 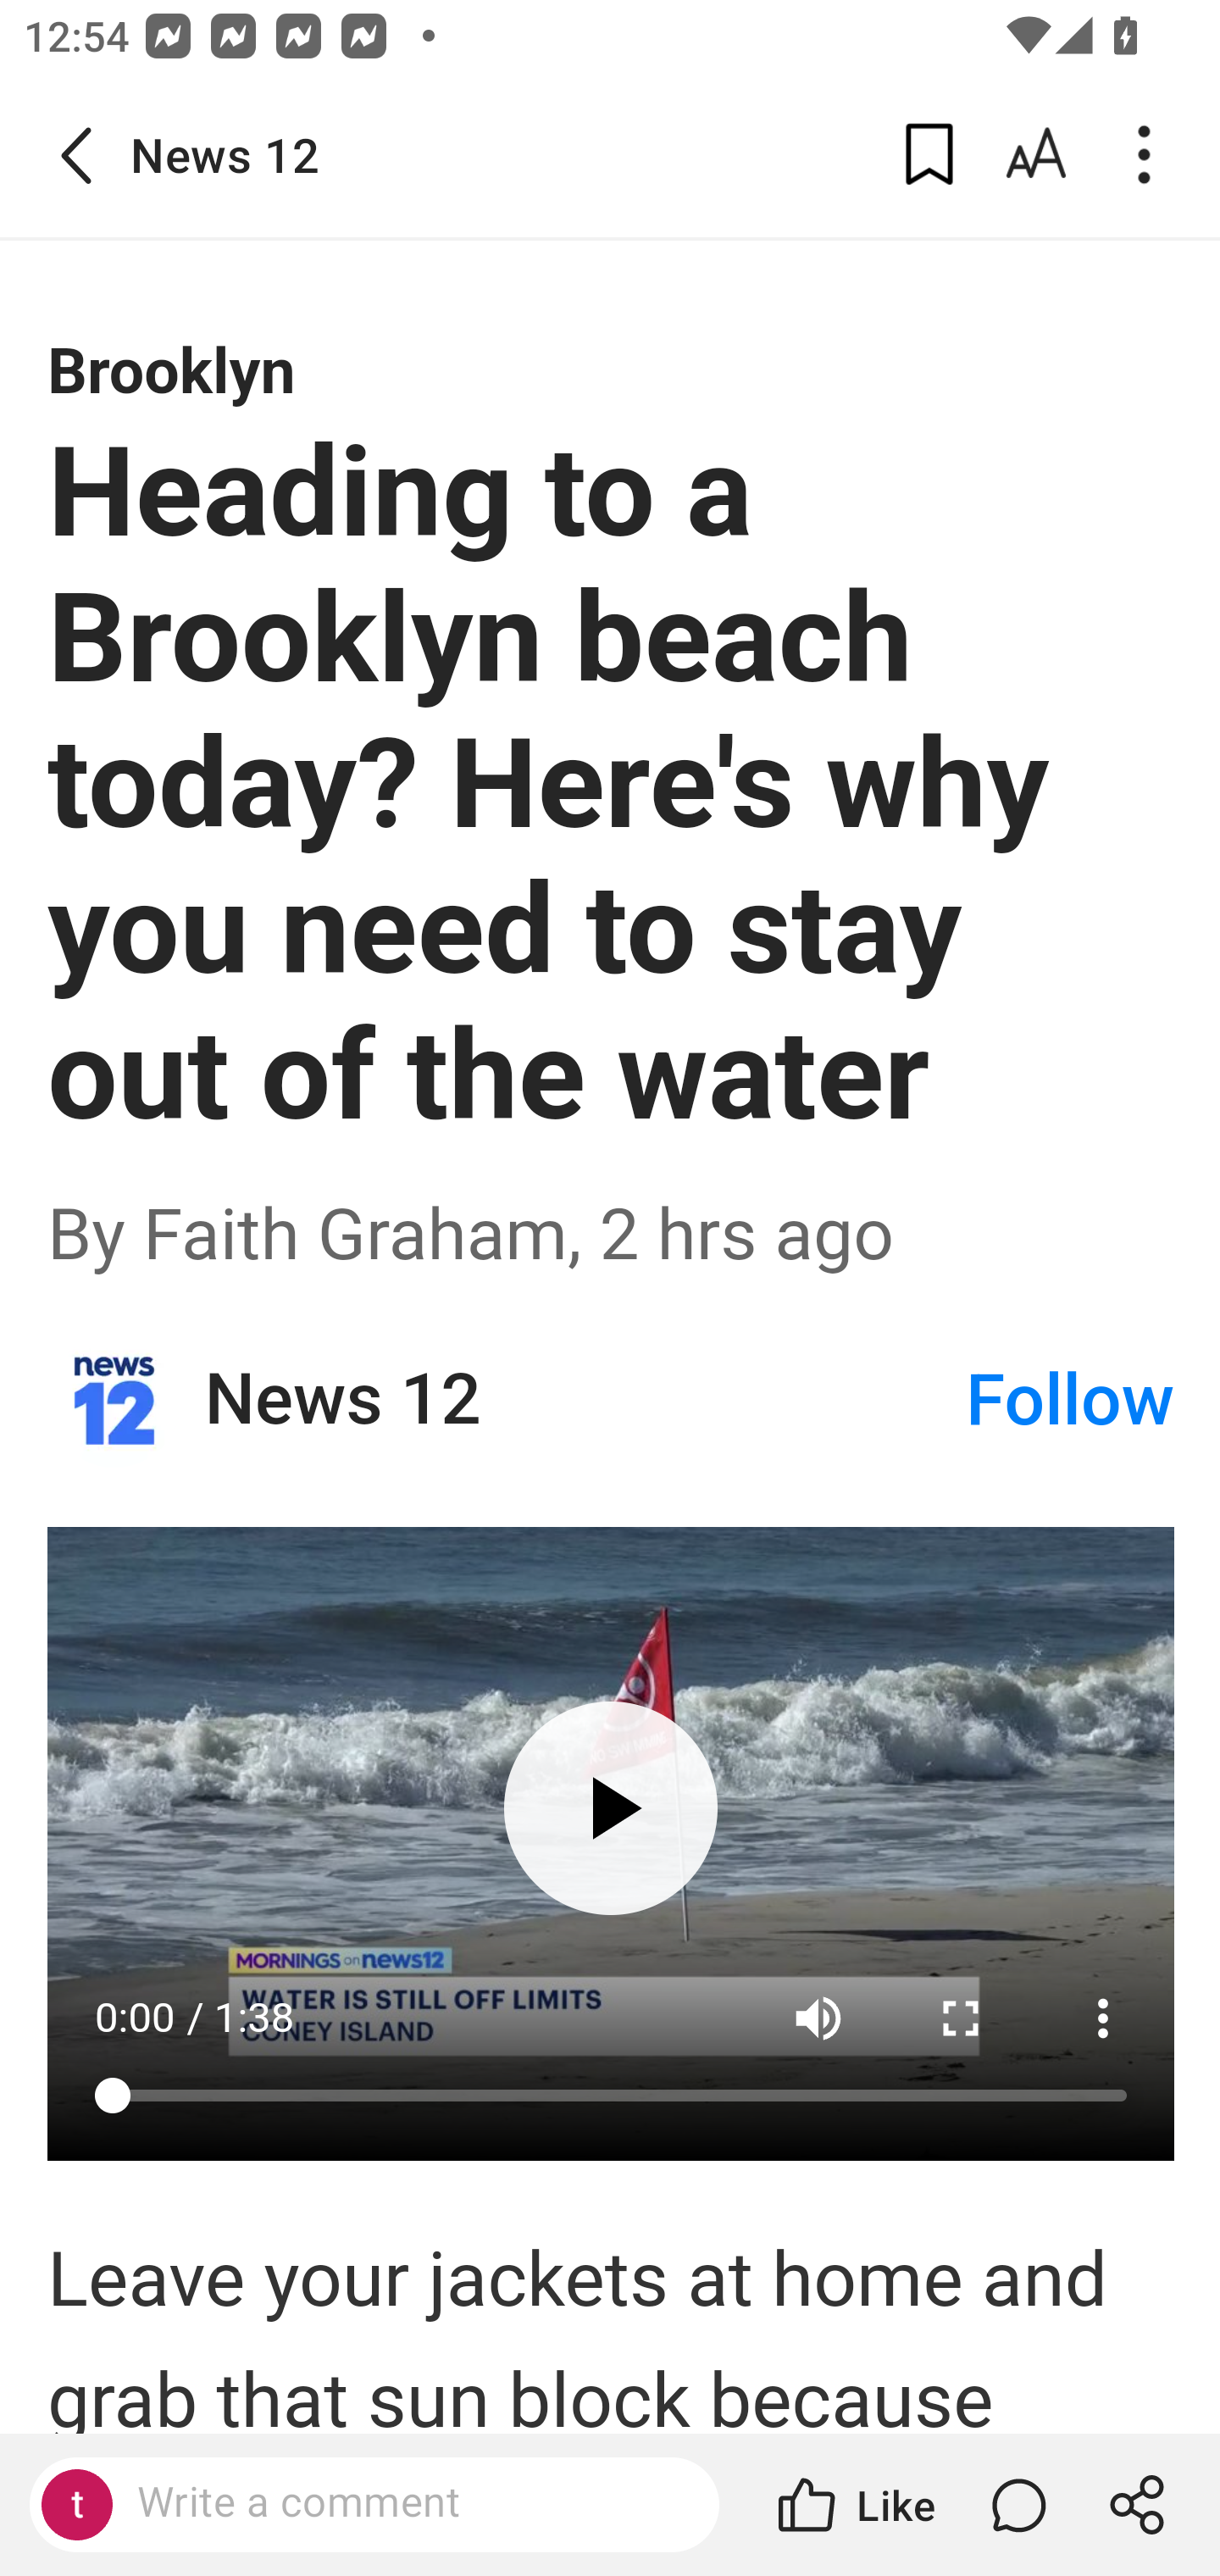 I want to click on News 12, so click(x=583, y=1402).